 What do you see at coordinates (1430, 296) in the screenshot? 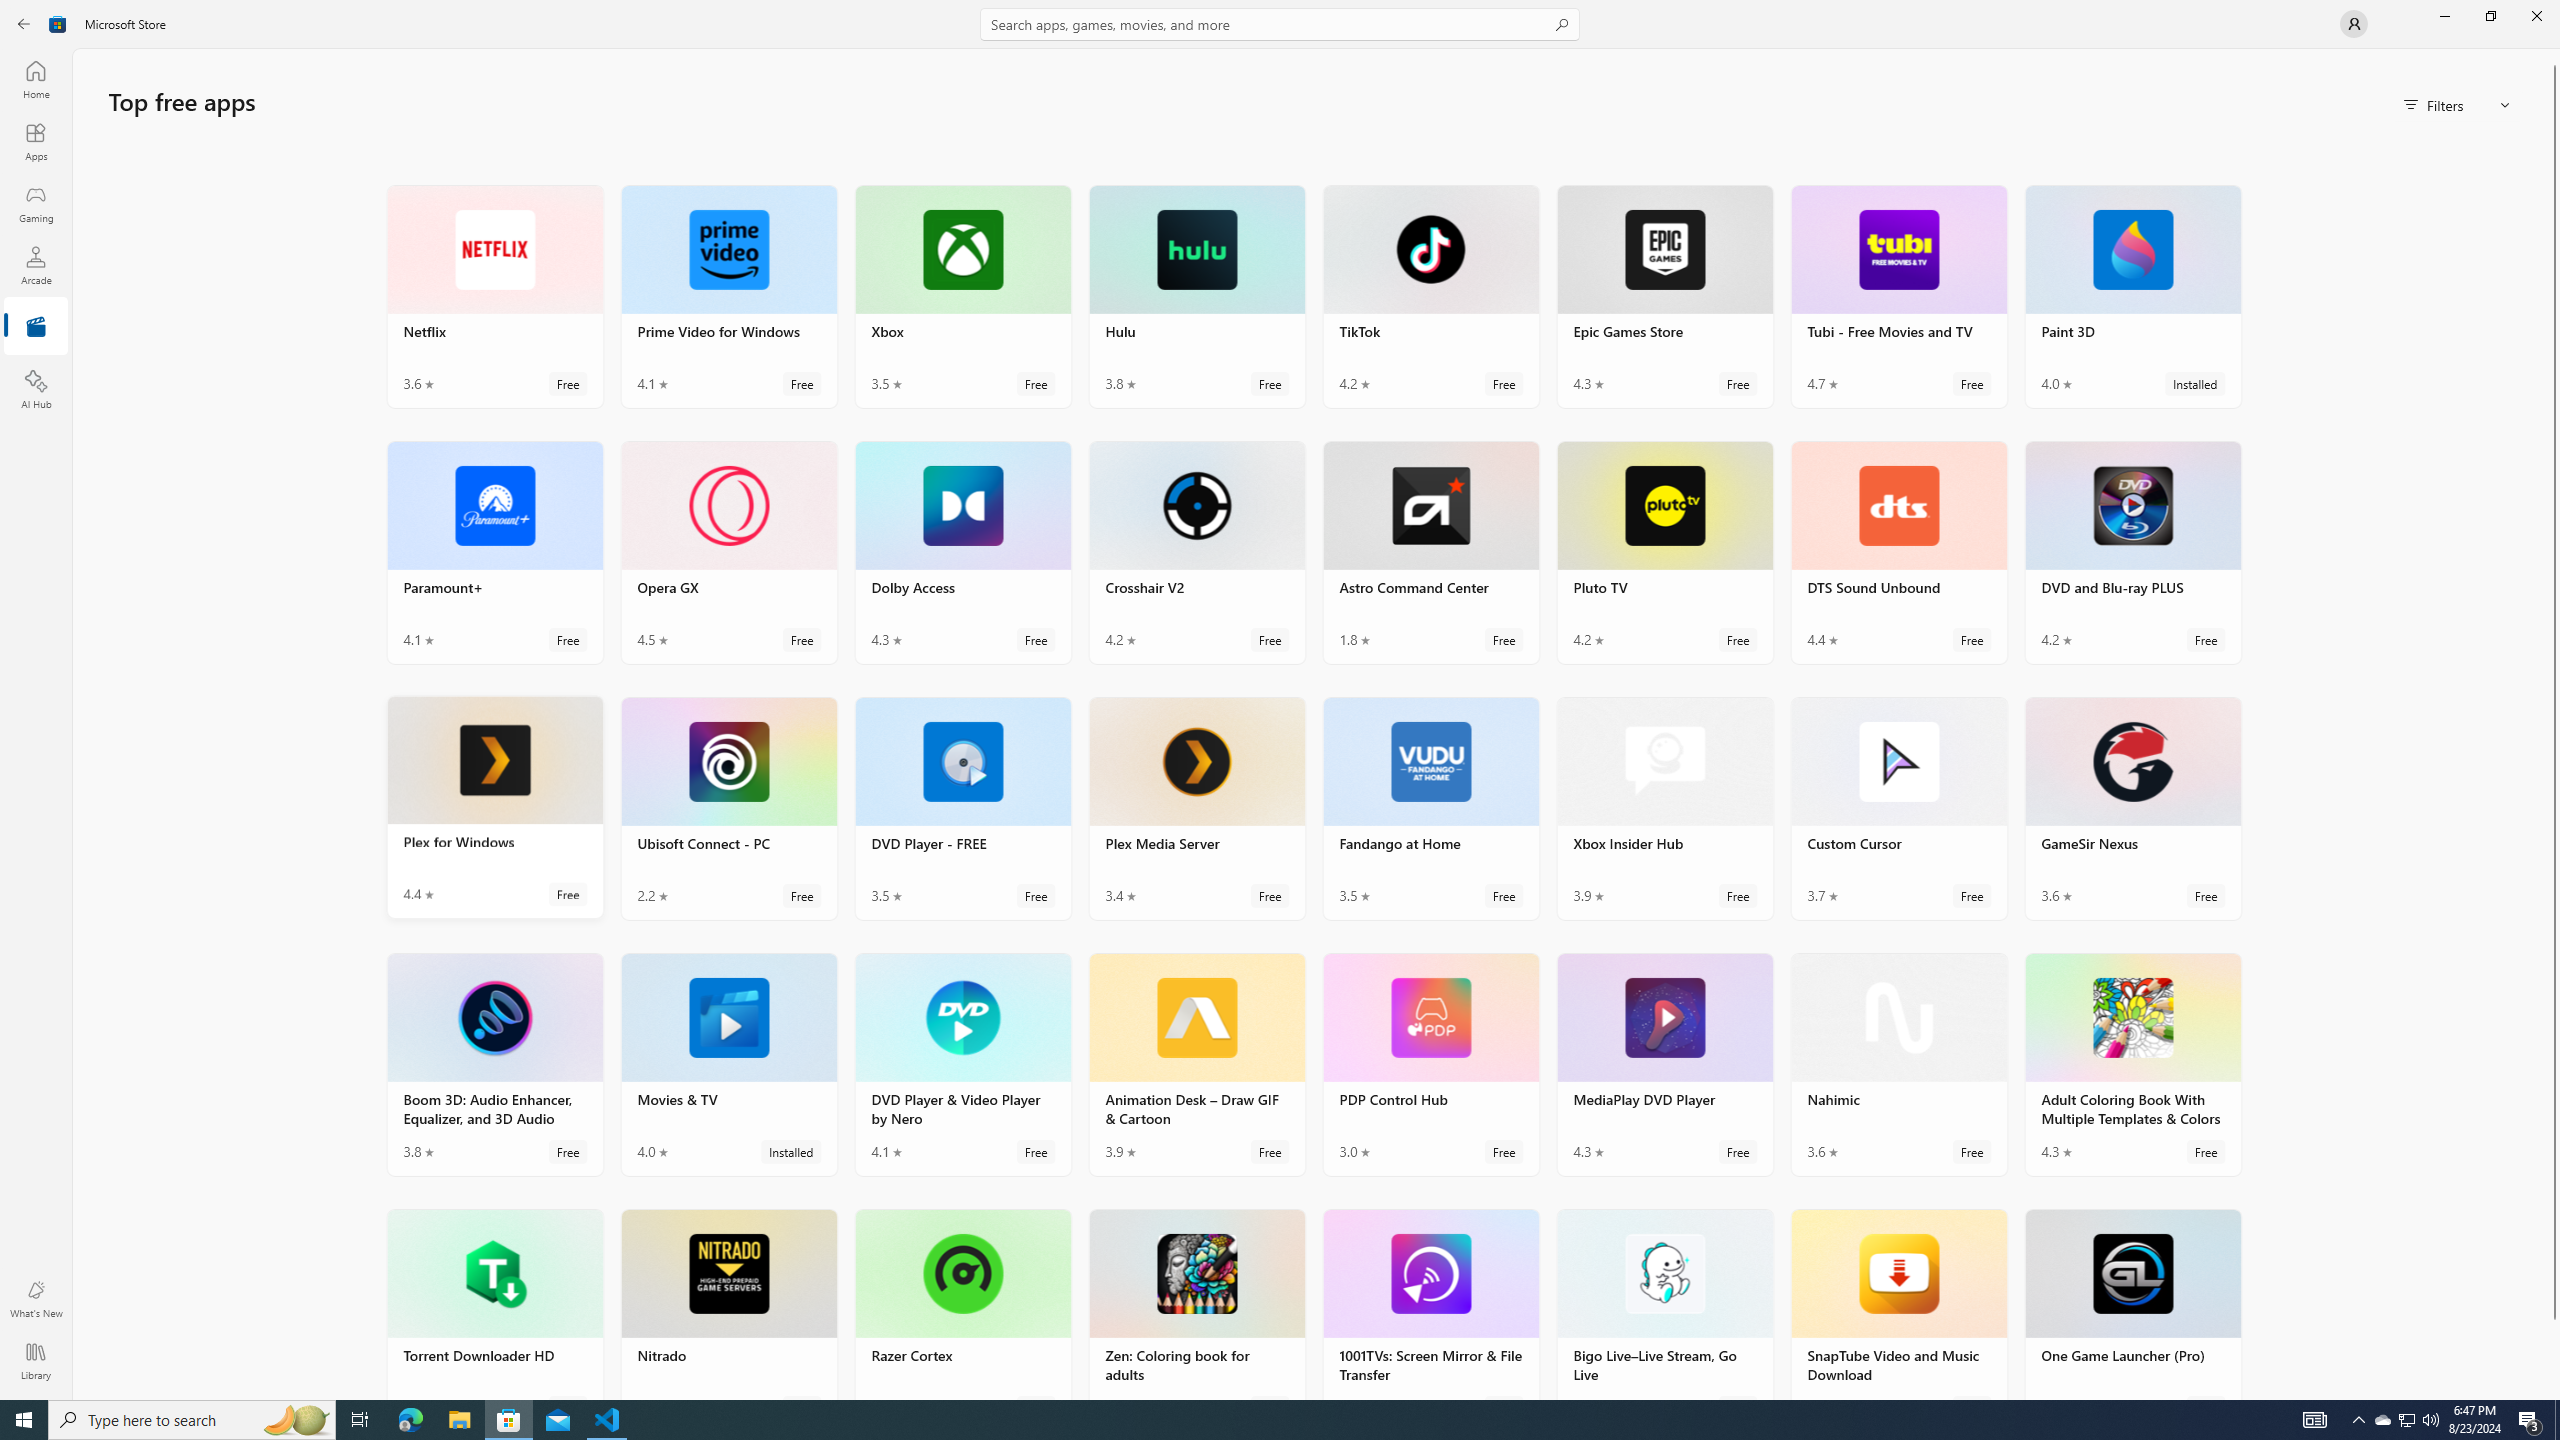
I see `TikTok. Average rating of 4.2 out of five stars. Free  ` at bounding box center [1430, 296].